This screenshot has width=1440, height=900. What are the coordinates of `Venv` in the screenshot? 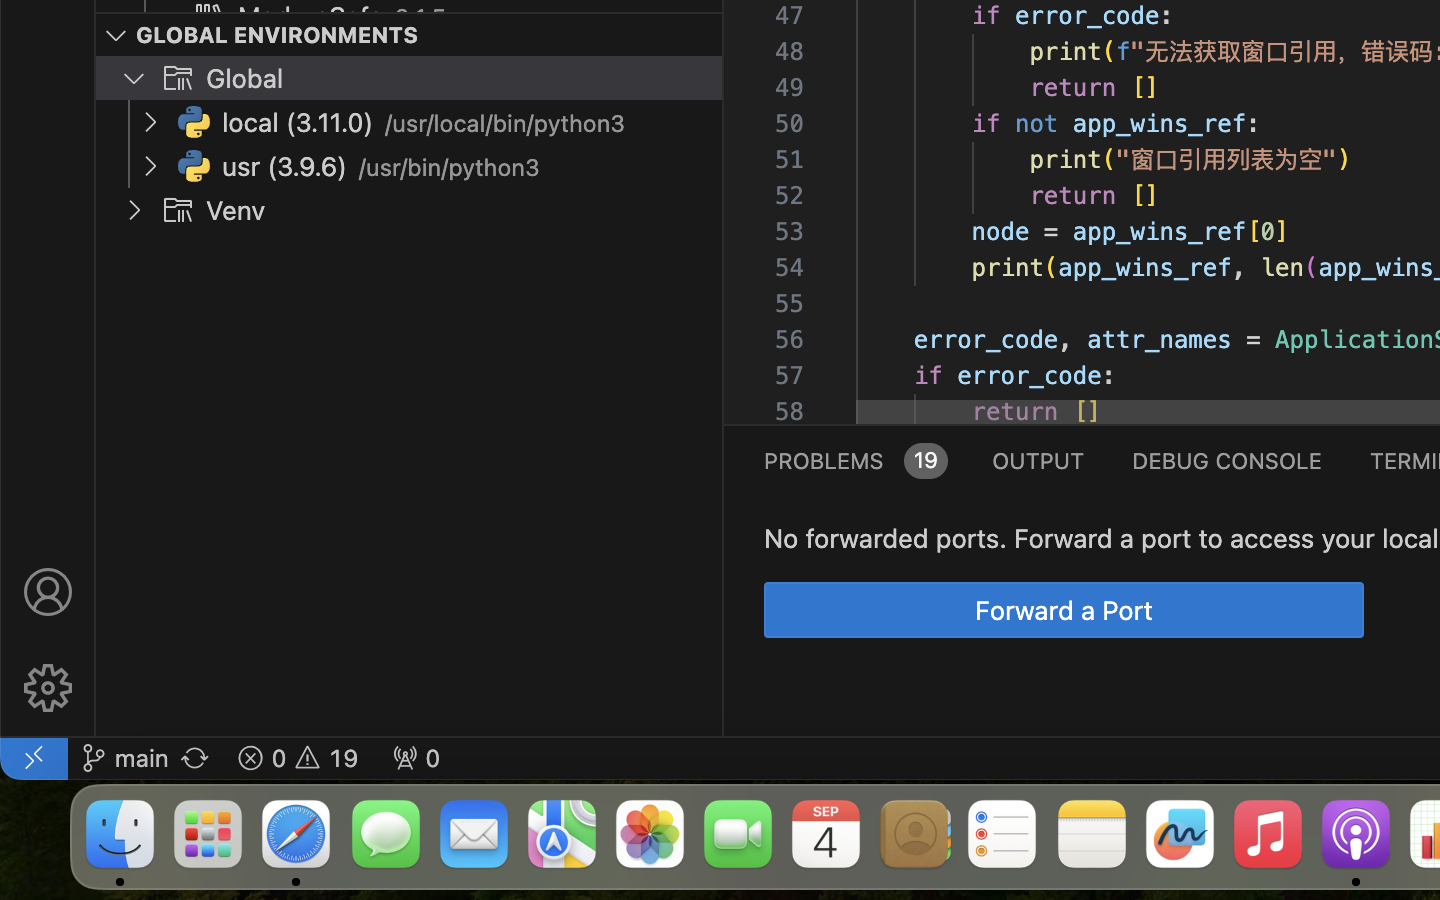 It's located at (236, 211).